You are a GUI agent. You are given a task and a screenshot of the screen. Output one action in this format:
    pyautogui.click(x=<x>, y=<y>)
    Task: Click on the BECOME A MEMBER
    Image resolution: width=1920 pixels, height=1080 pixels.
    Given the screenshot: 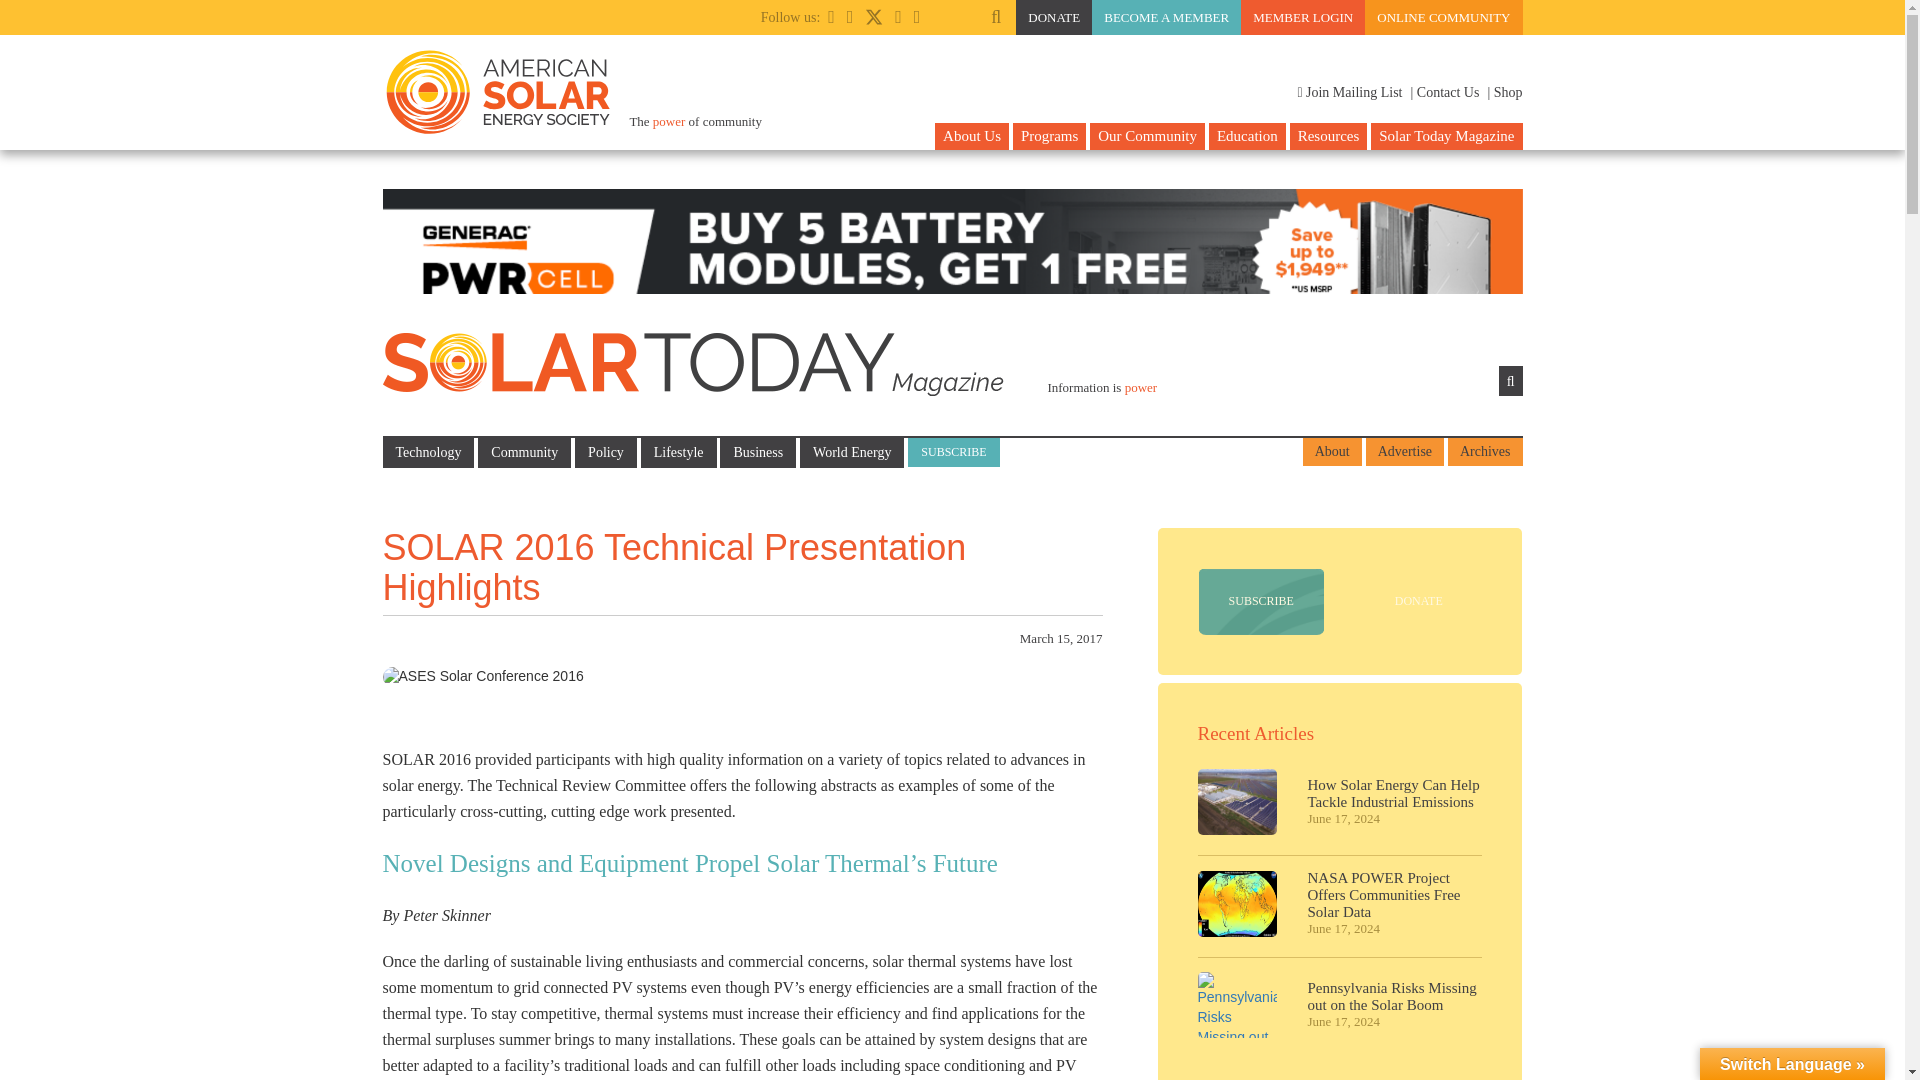 What is the action you would take?
    pyautogui.click(x=1166, y=17)
    